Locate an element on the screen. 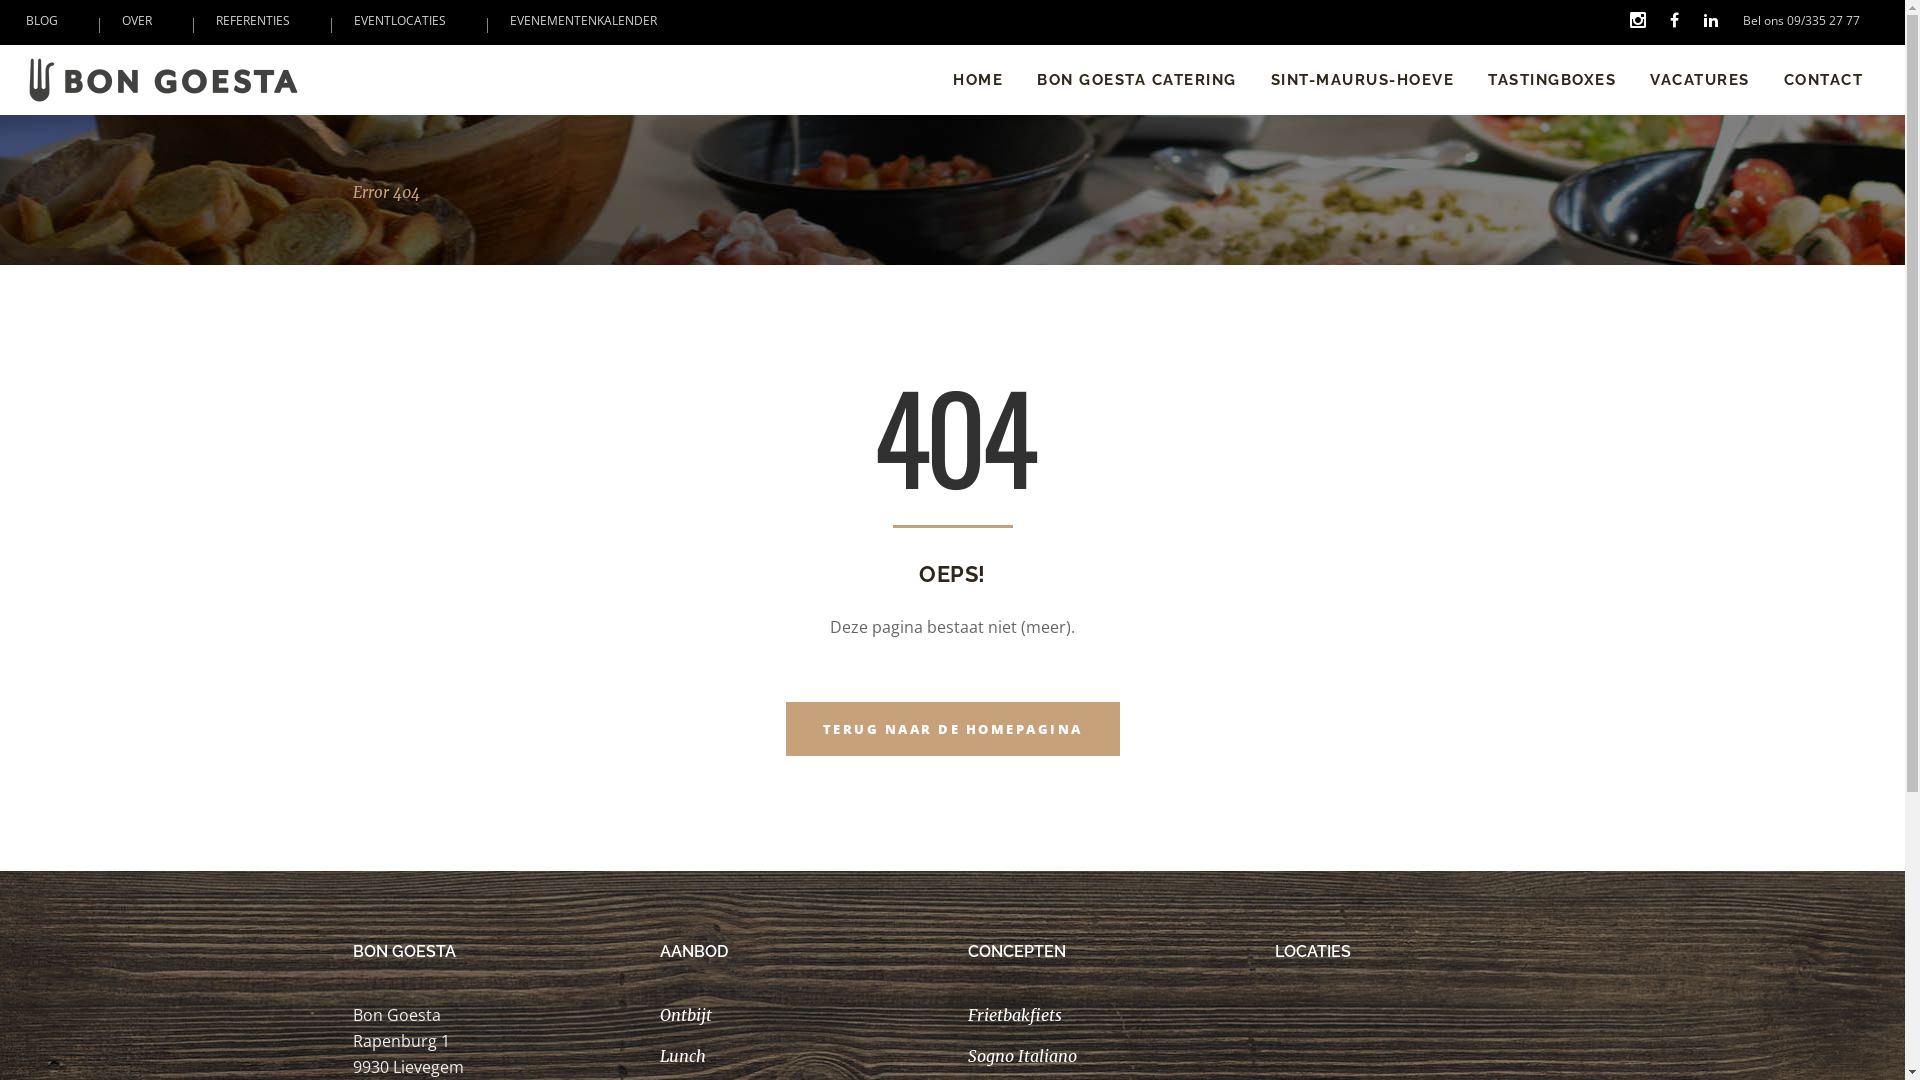 The width and height of the screenshot is (1920, 1080). Lunch is located at coordinates (683, 1056).